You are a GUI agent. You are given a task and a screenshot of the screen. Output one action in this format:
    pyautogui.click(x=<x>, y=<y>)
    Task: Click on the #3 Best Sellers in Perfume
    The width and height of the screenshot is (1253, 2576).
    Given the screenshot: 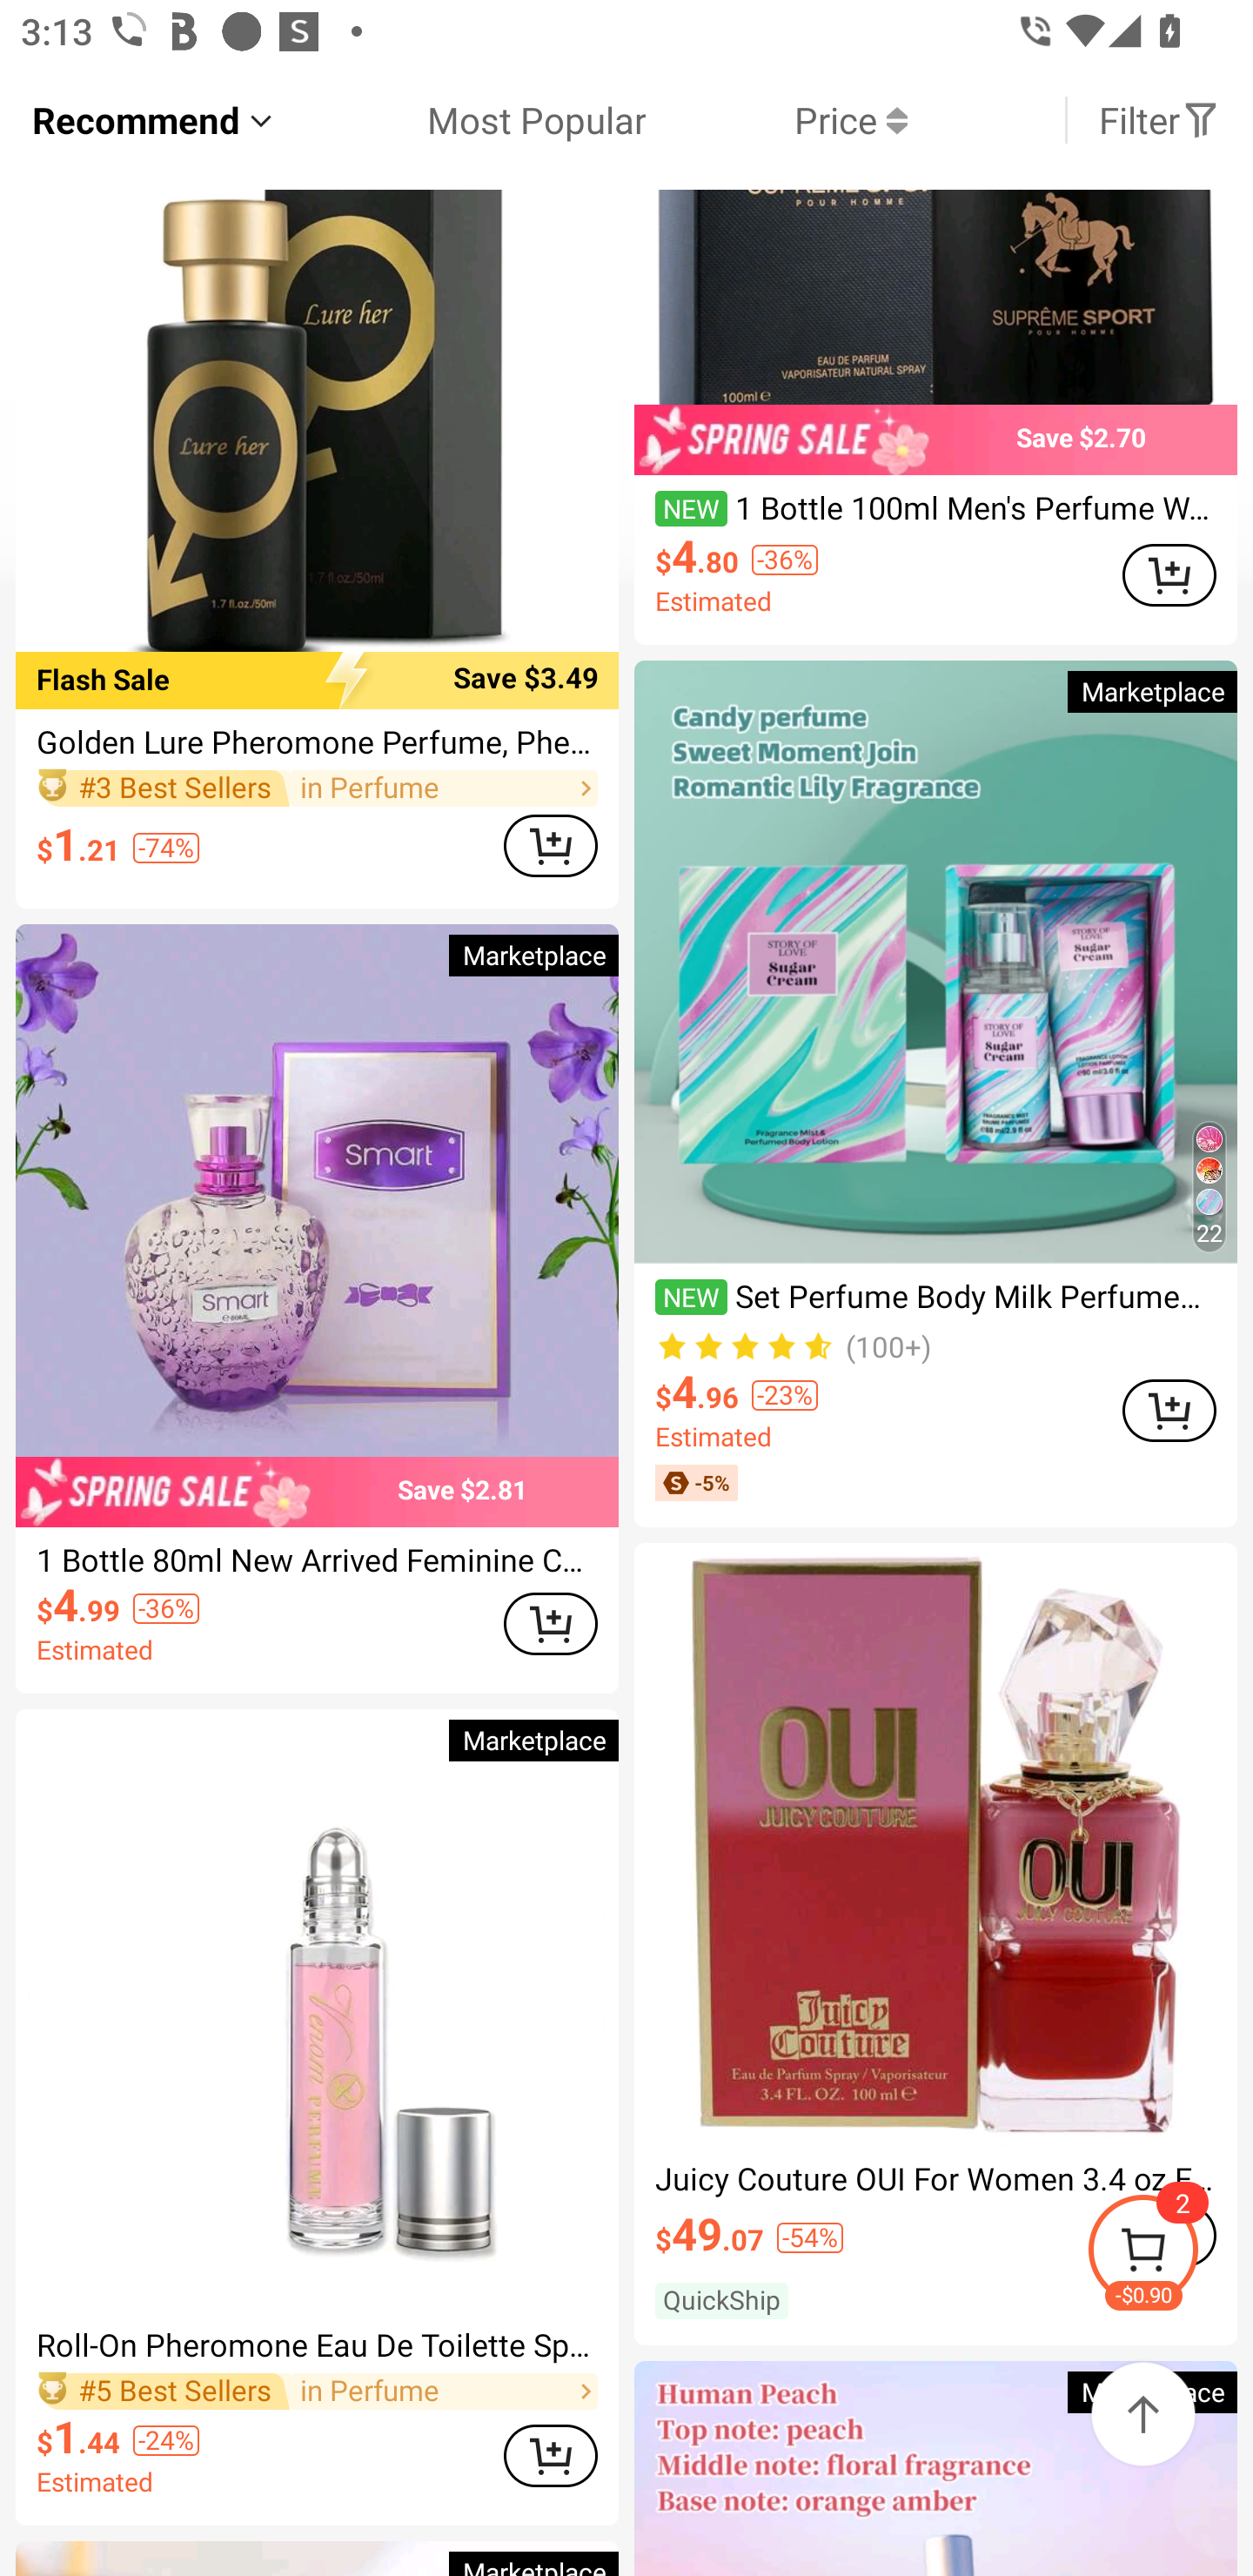 What is the action you would take?
    pyautogui.click(x=317, y=788)
    